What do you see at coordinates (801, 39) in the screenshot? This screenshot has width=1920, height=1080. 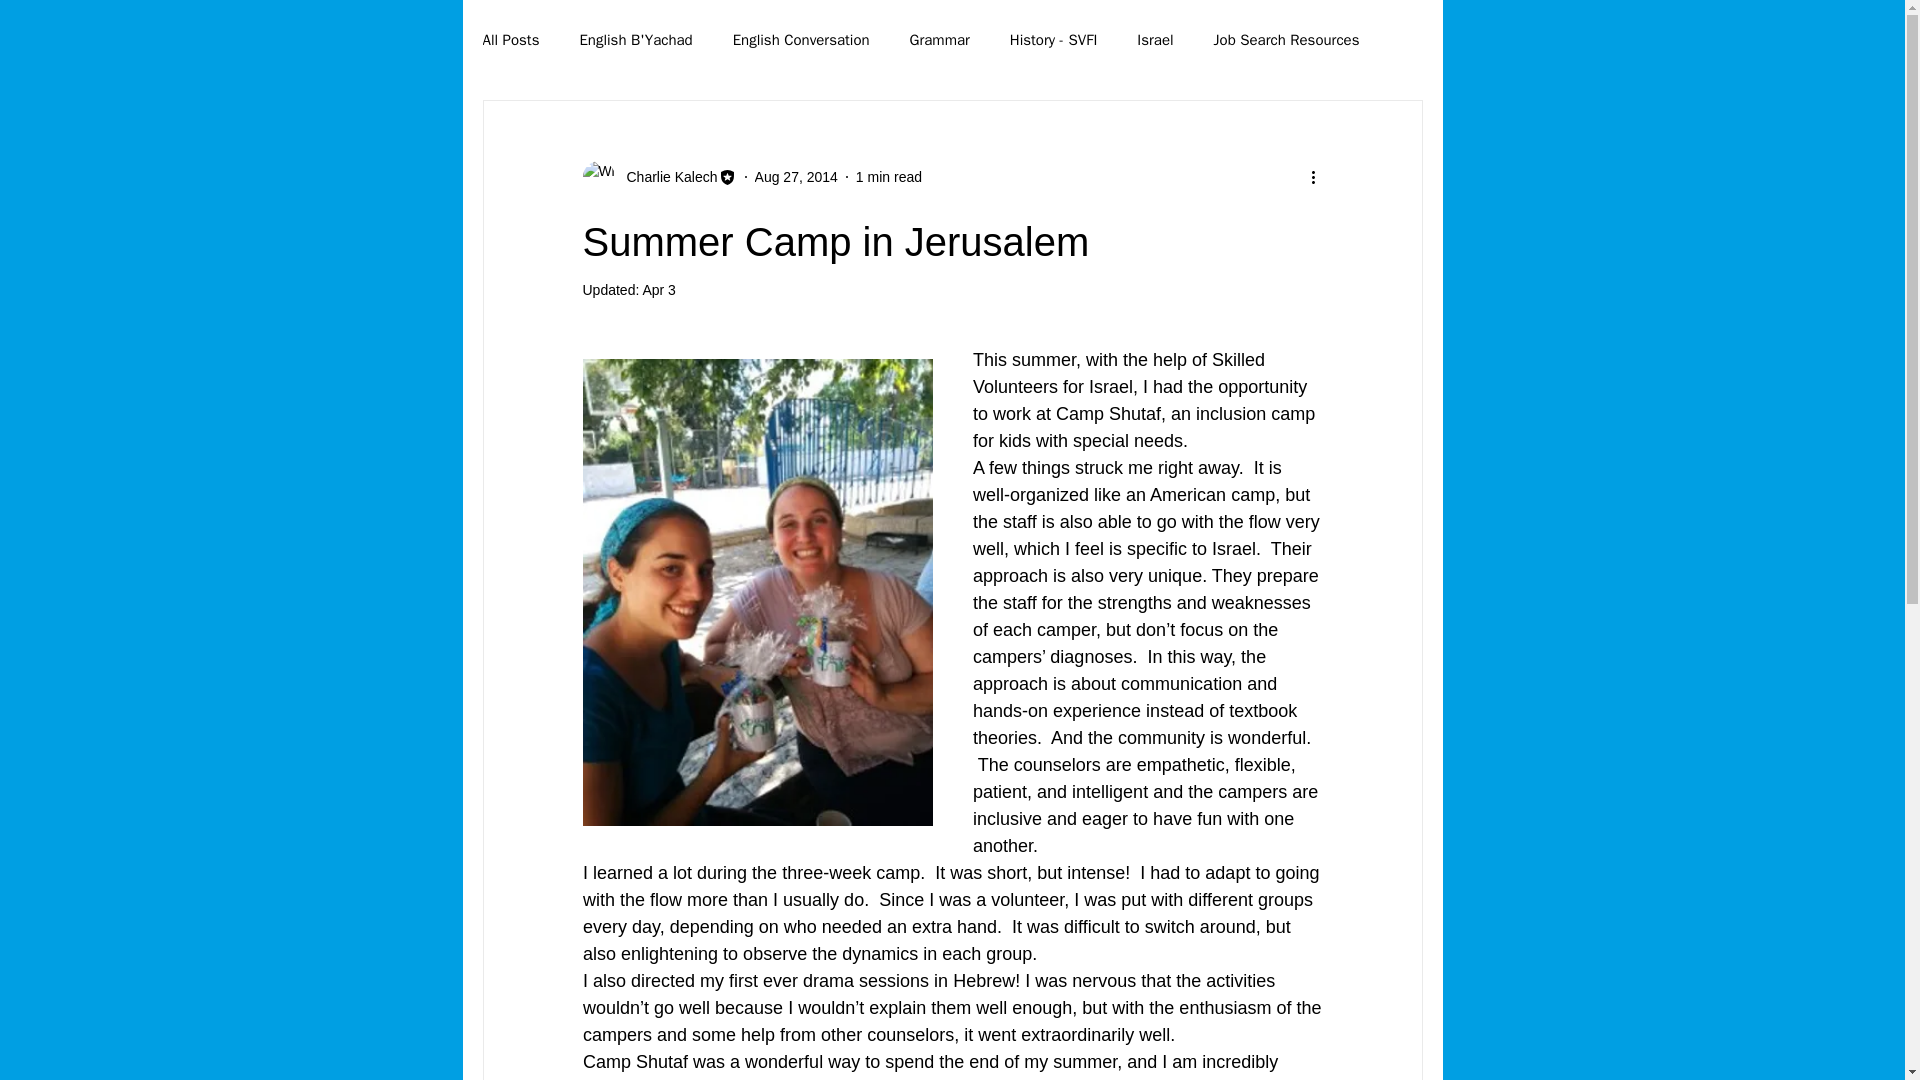 I see `English Conversation` at bounding box center [801, 39].